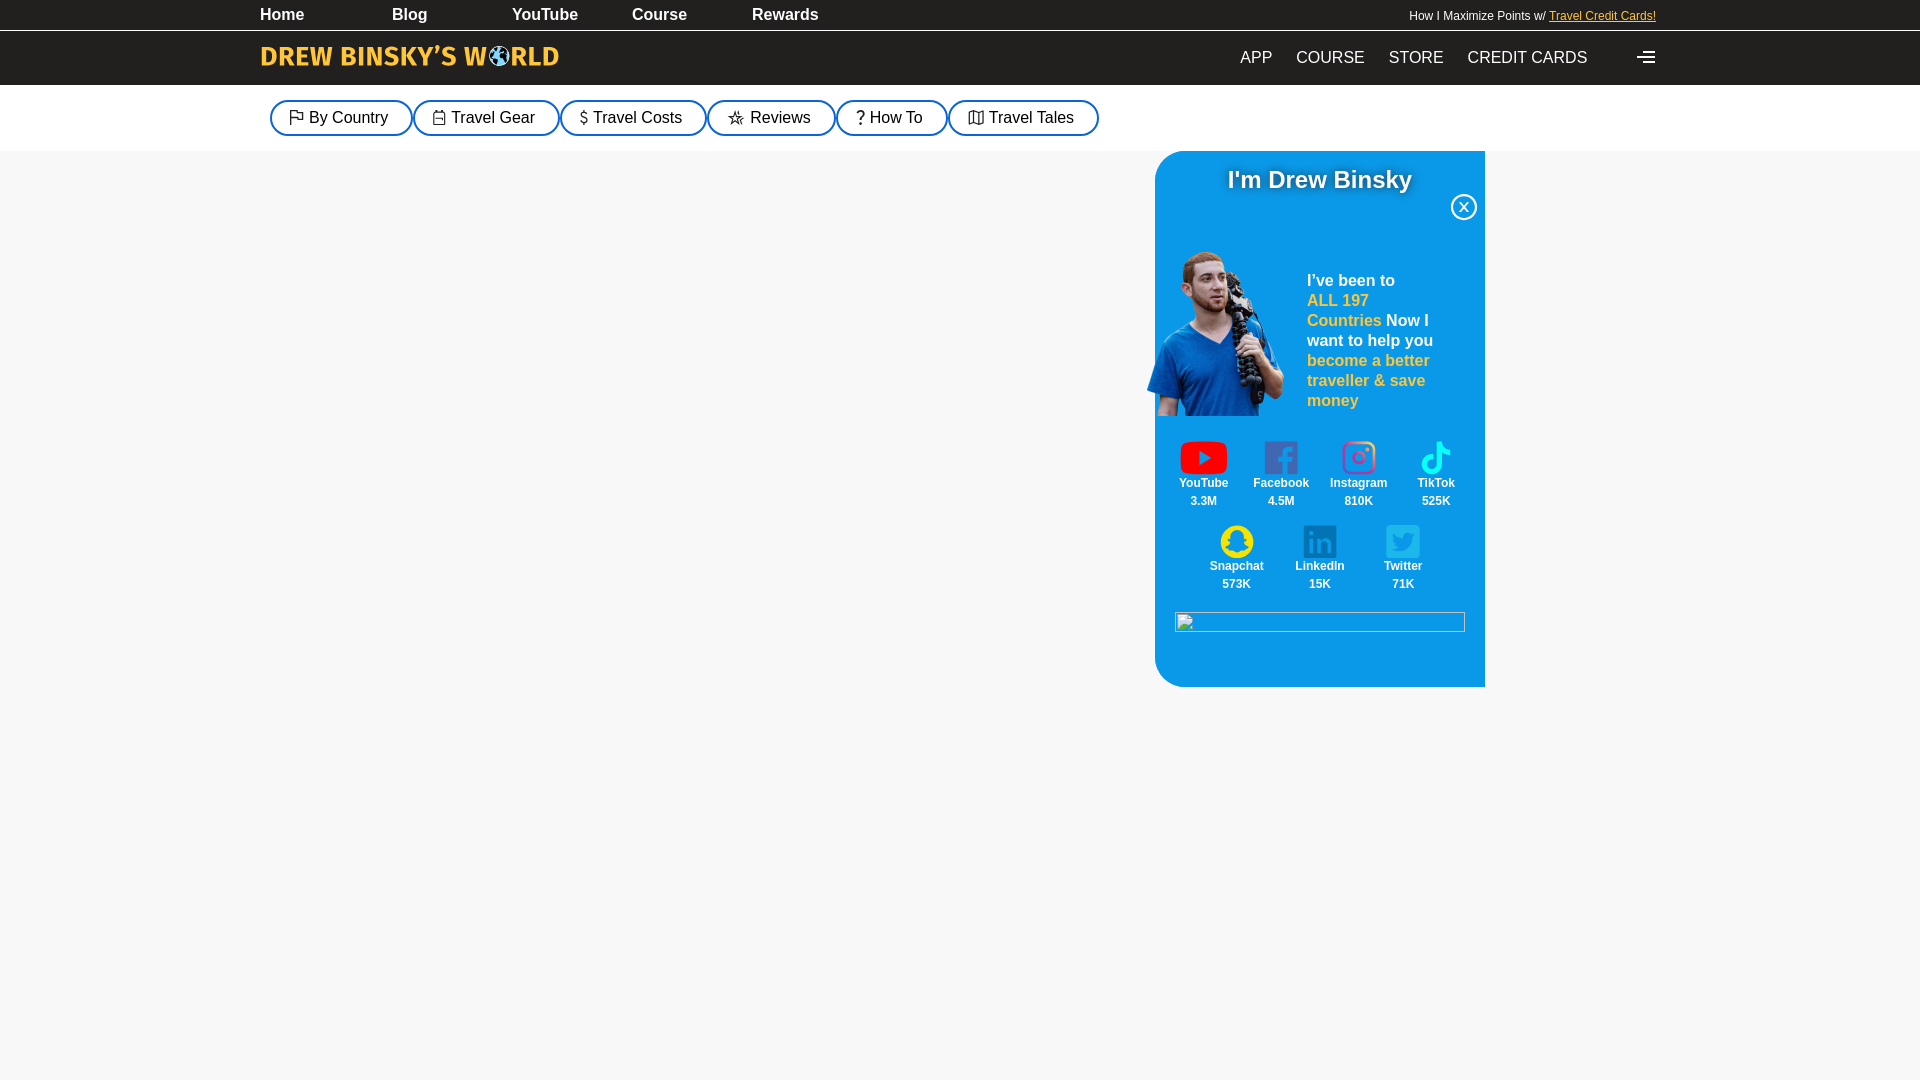 The height and width of the screenshot is (1080, 1920). I want to click on Travel Tales, so click(1023, 118).